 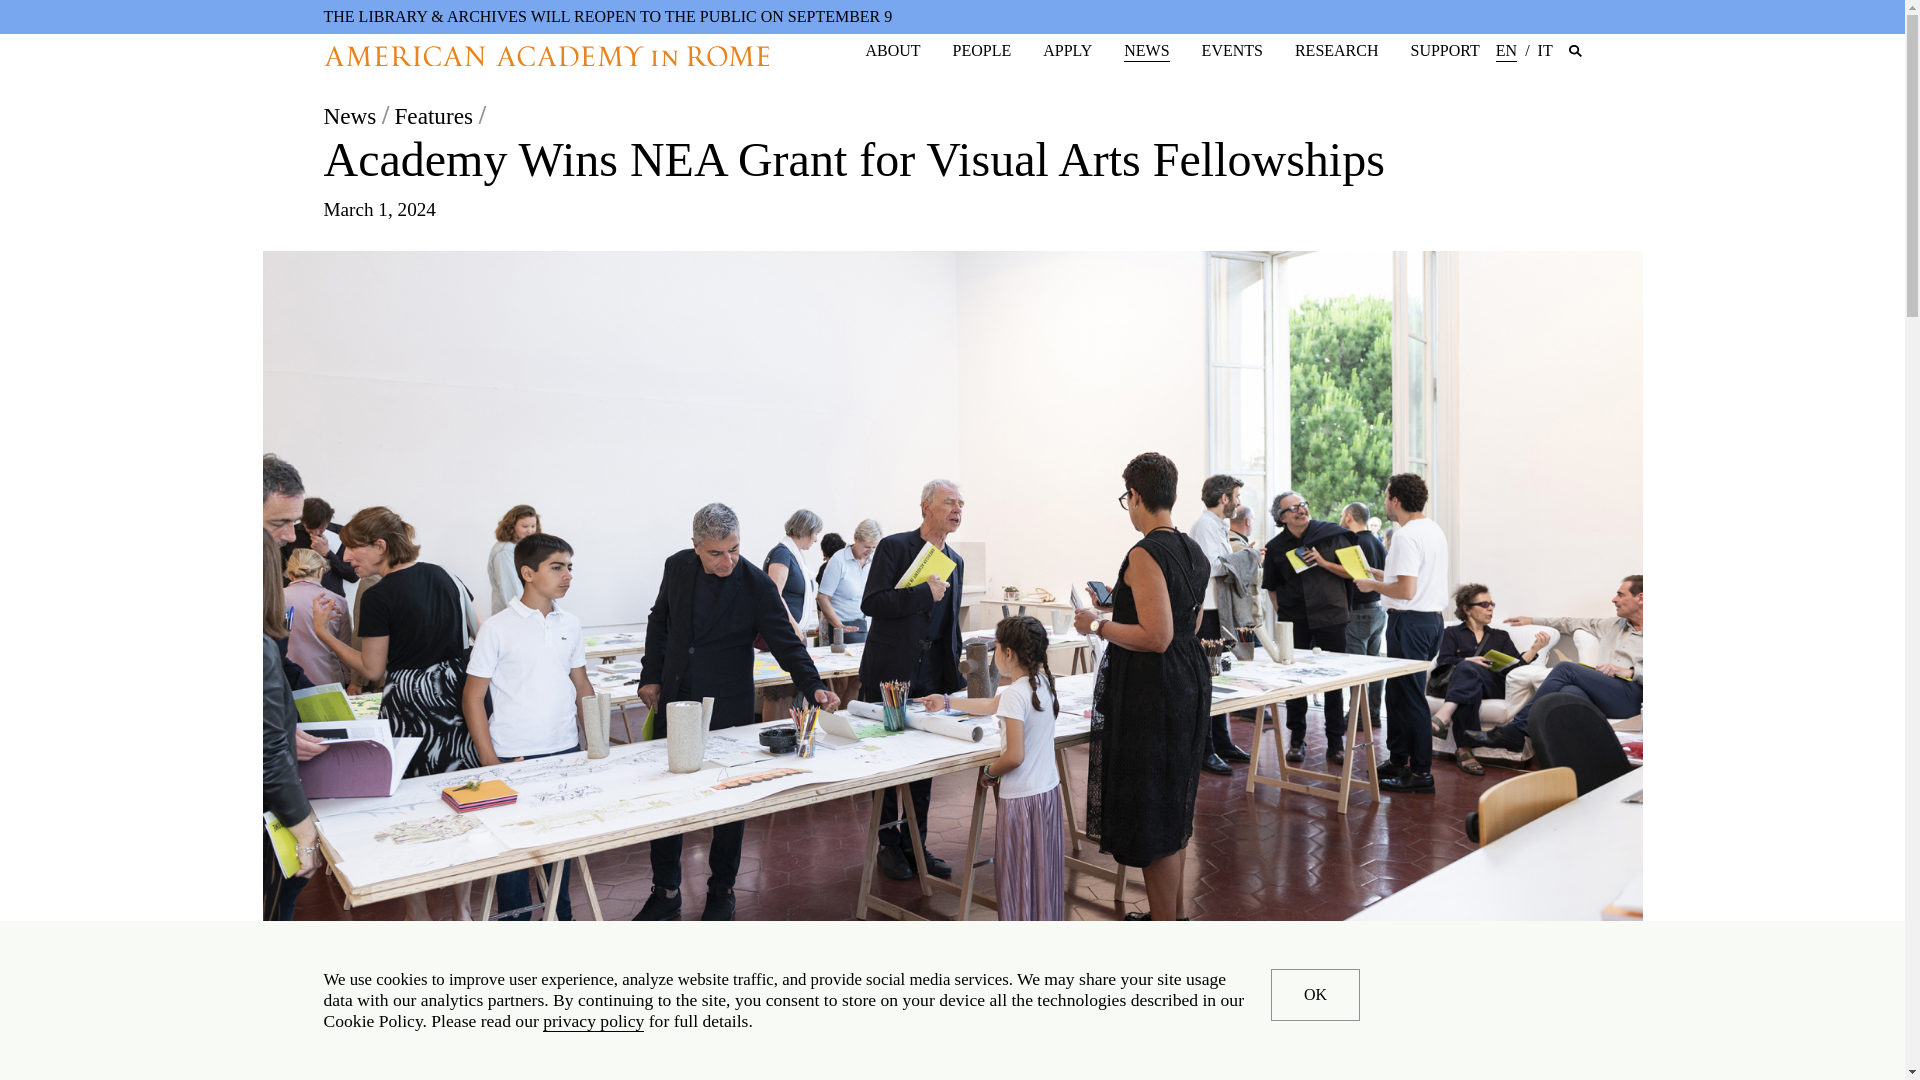 I want to click on PEOPLE, so click(x=982, y=50).